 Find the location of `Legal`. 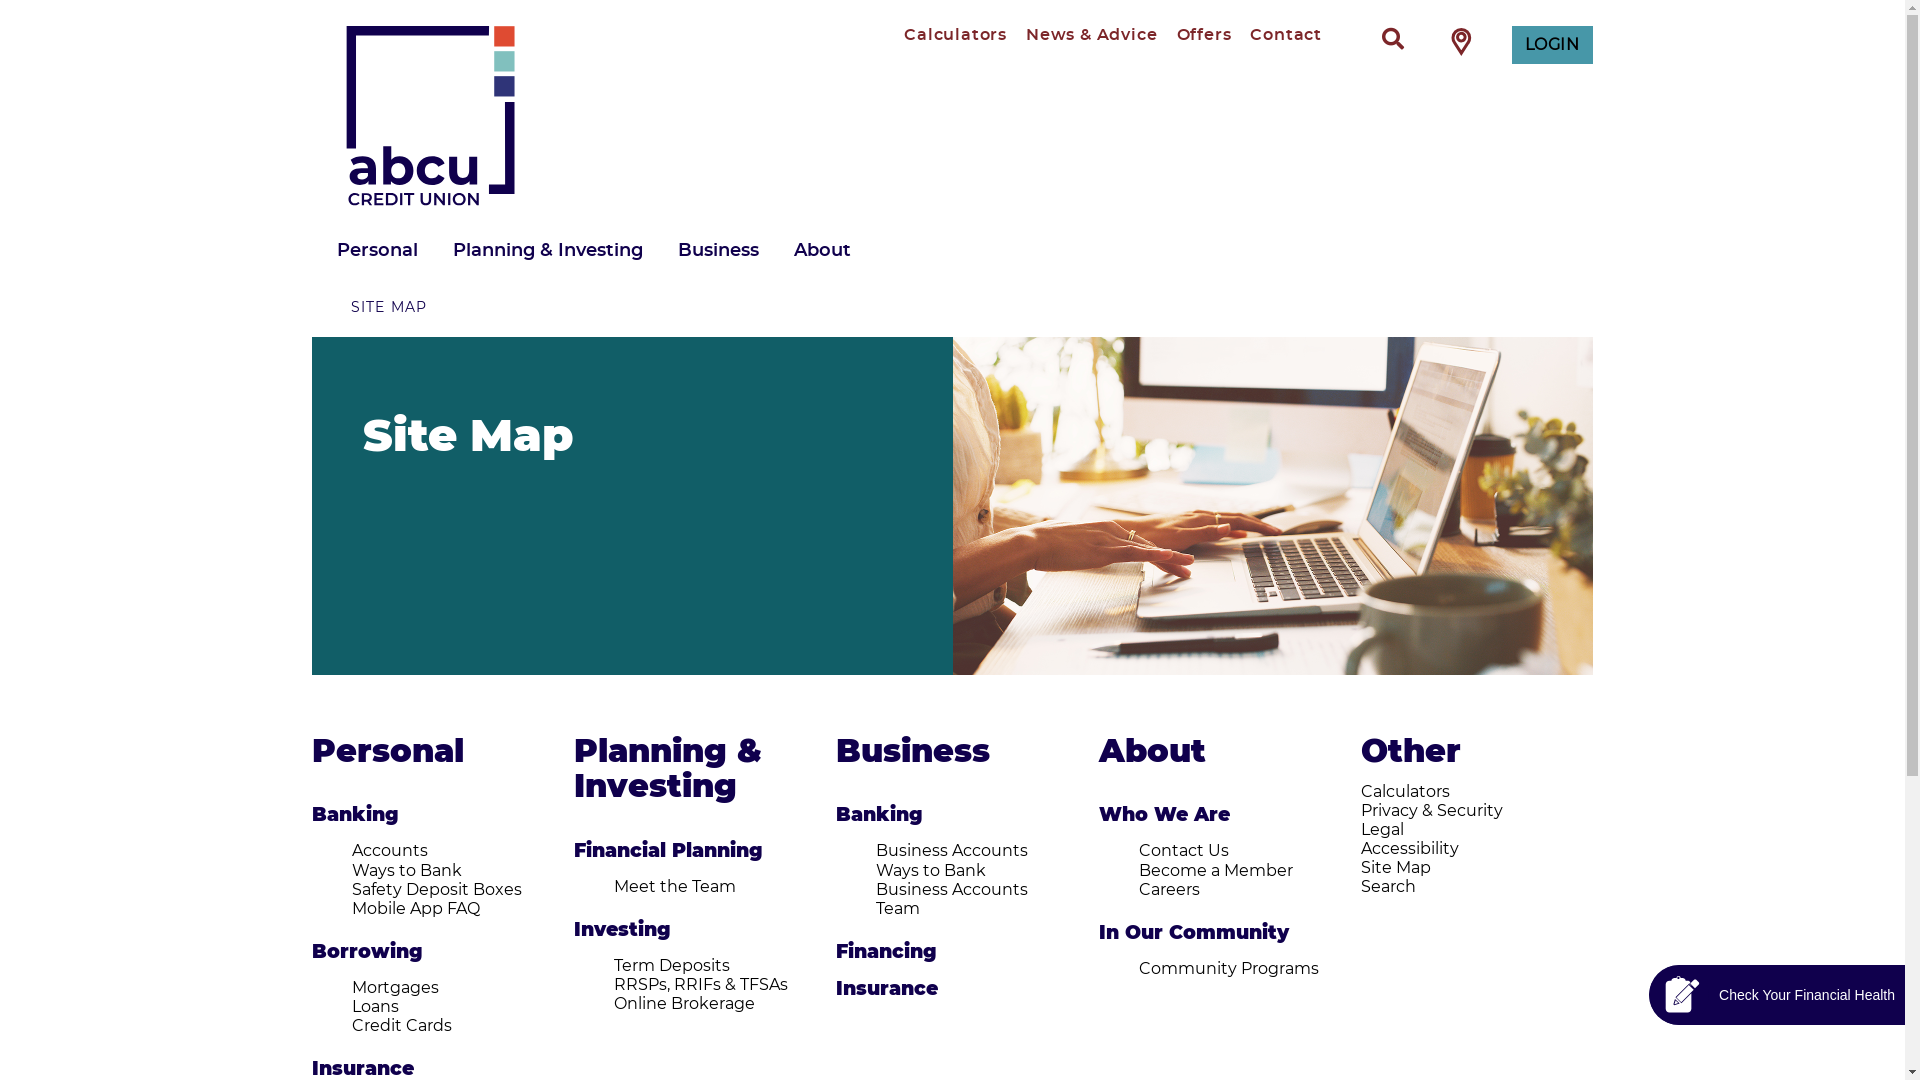

Legal is located at coordinates (1382, 830).